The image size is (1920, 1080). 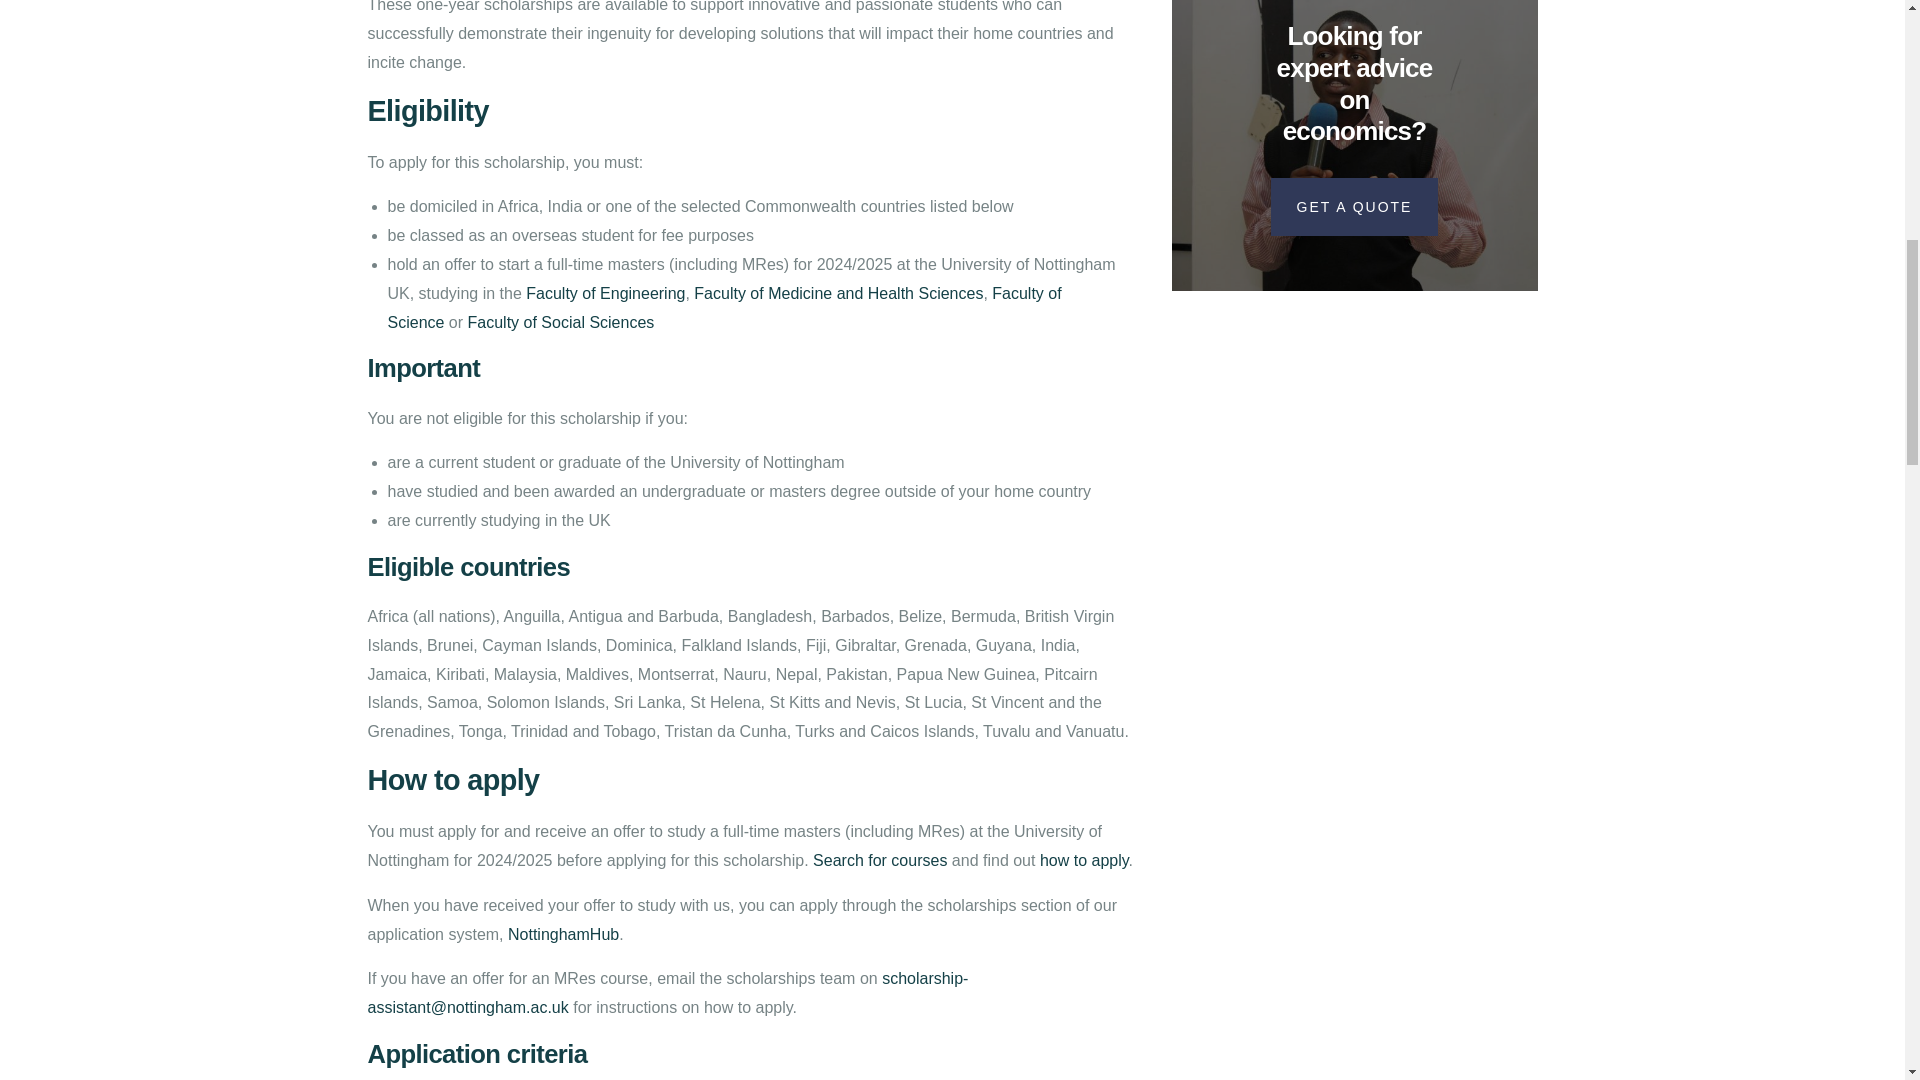 I want to click on NottinghamHub, so click(x=563, y=934).